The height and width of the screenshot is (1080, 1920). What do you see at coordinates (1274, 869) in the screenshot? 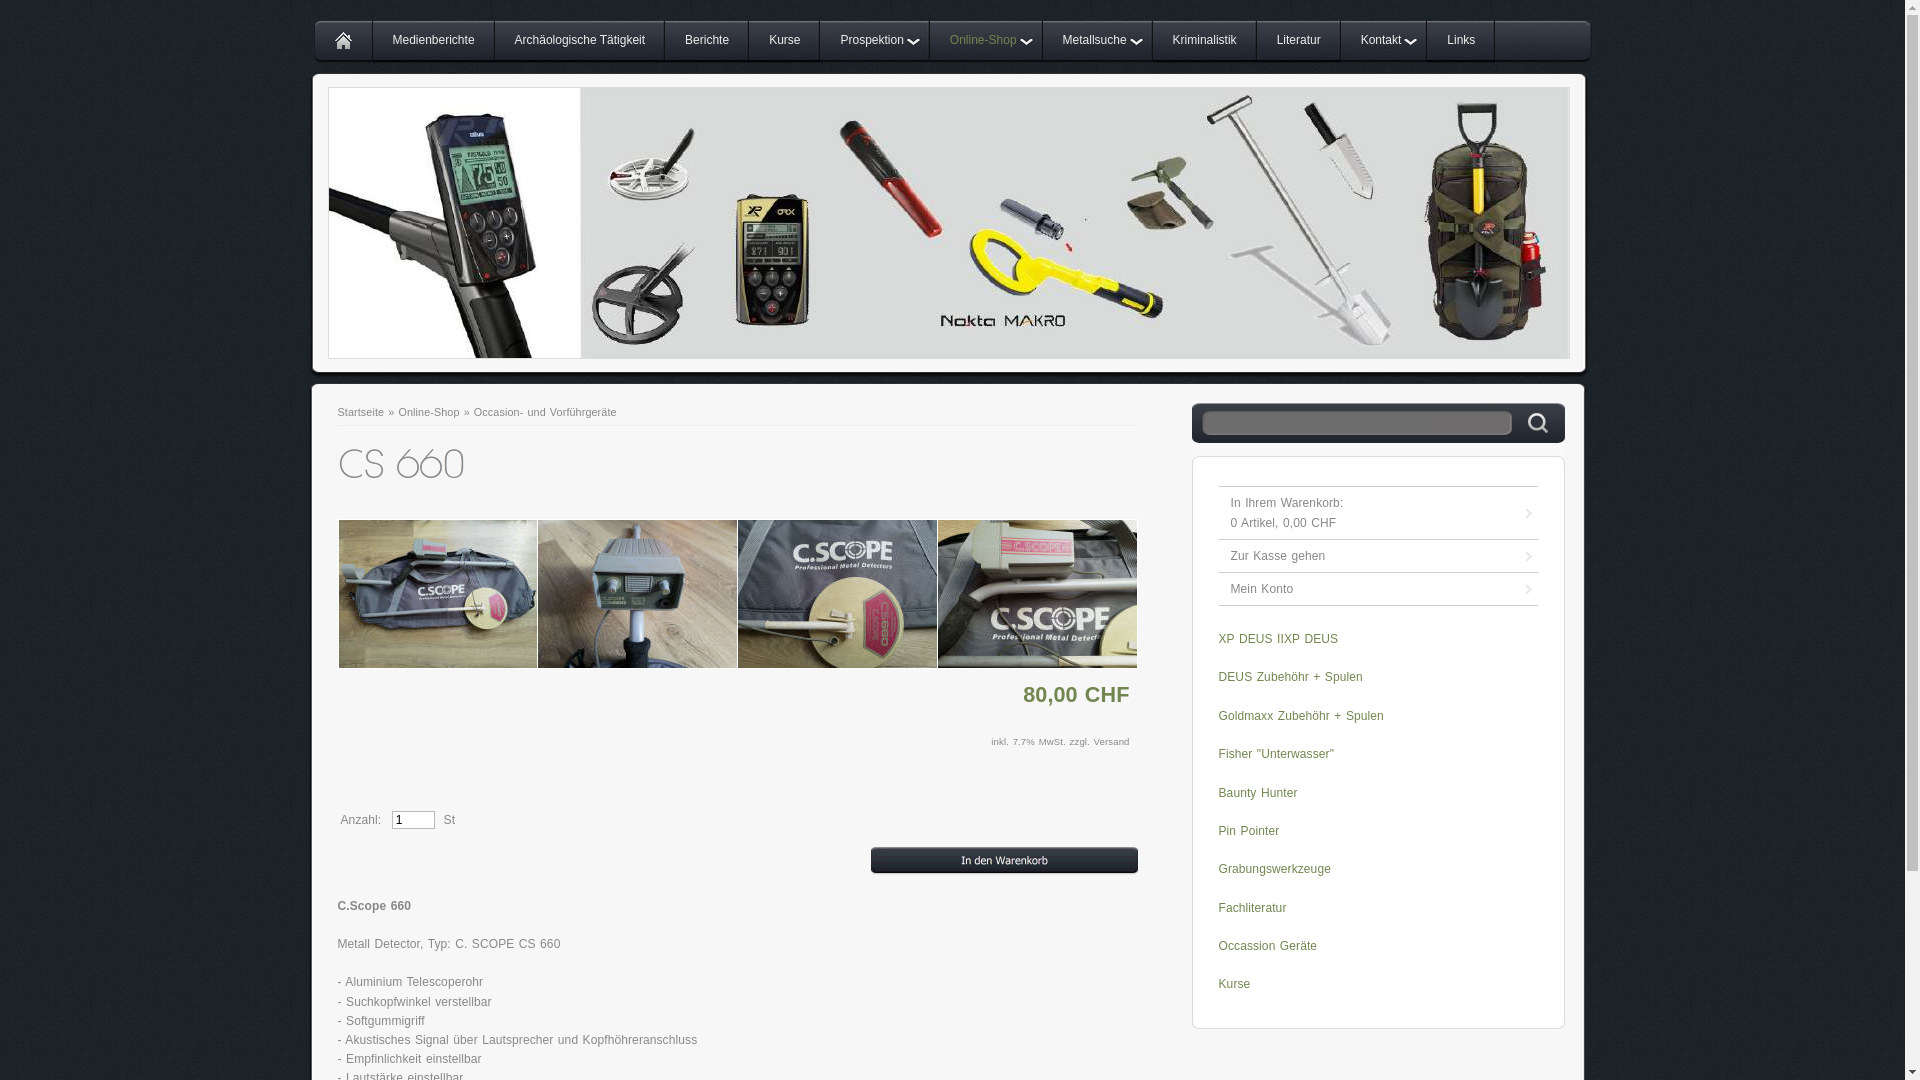
I see `Grabungswerkzeuge` at bounding box center [1274, 869].